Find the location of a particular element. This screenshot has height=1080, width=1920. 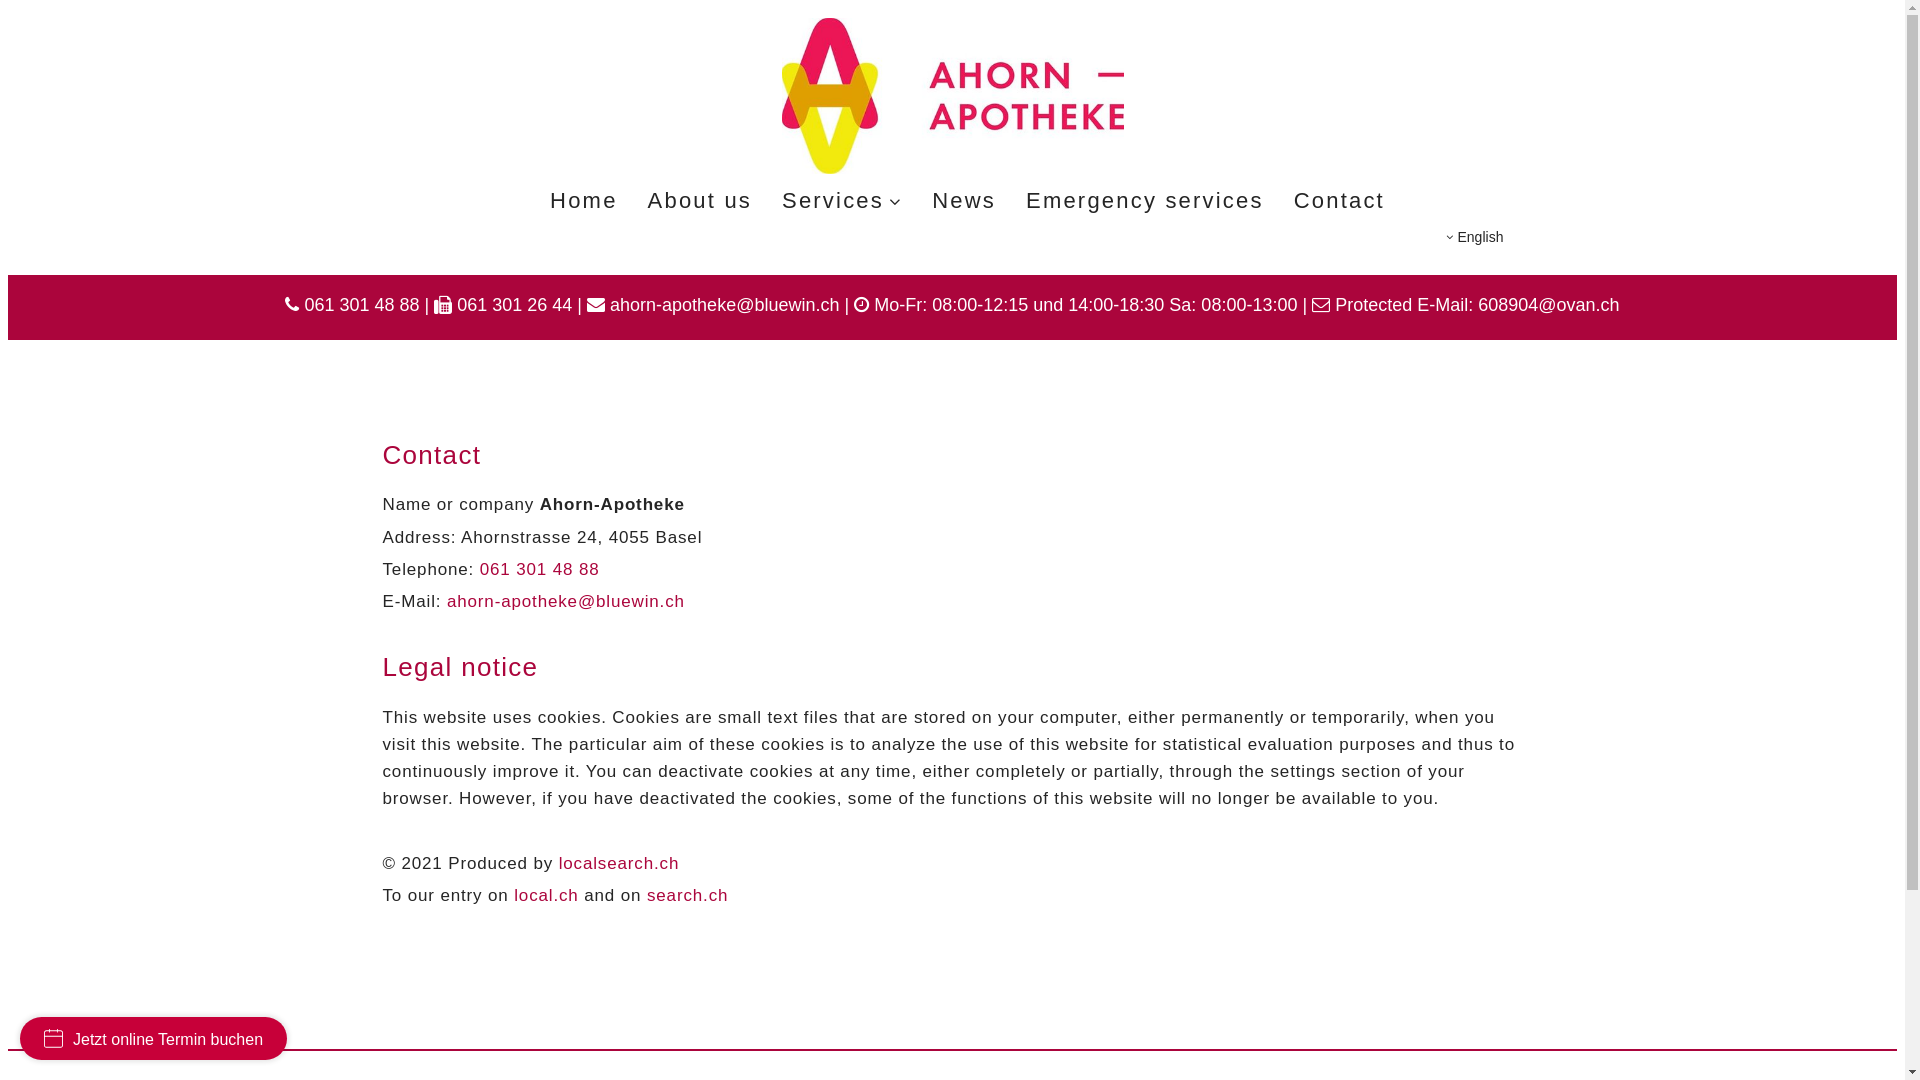

Home is located at coordinates (584, 202).